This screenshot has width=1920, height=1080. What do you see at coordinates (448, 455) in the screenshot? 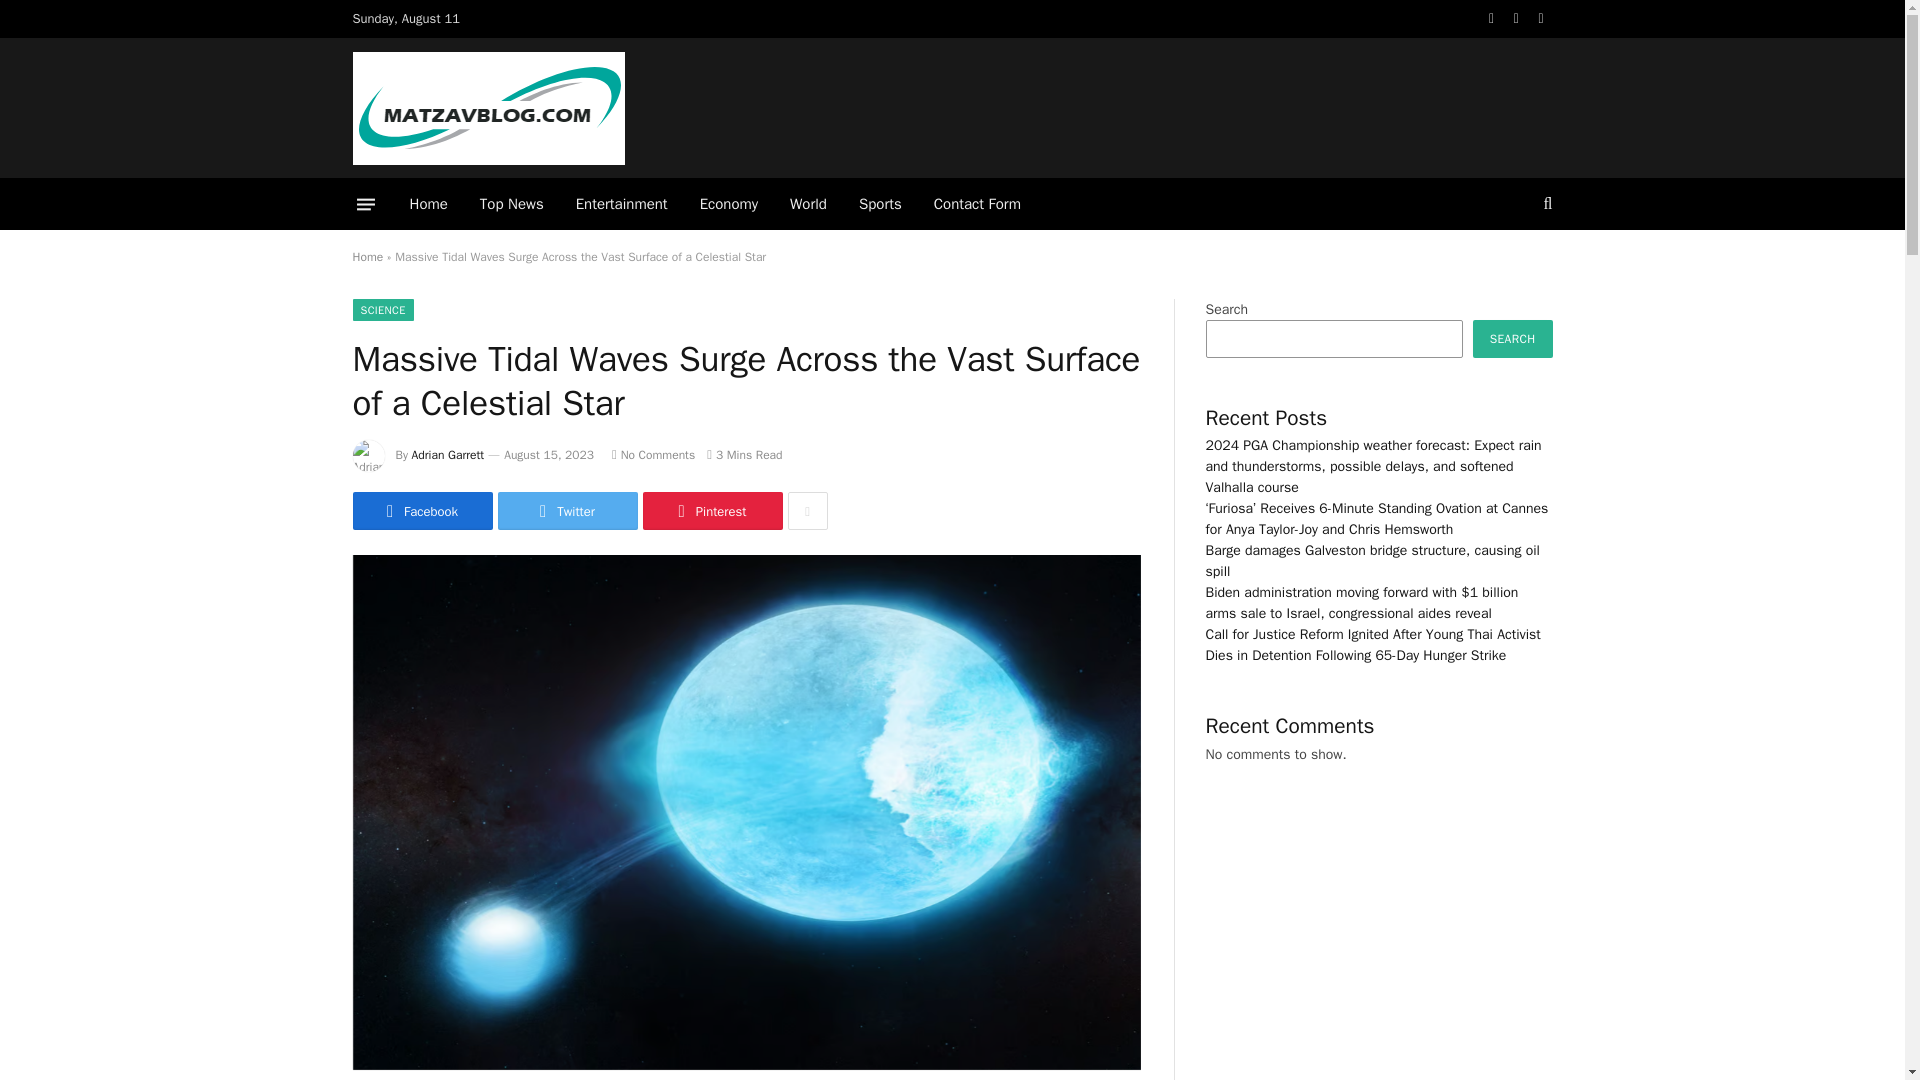
I see `Posts by Adrian Garrett` at bounding box center [448, 455].